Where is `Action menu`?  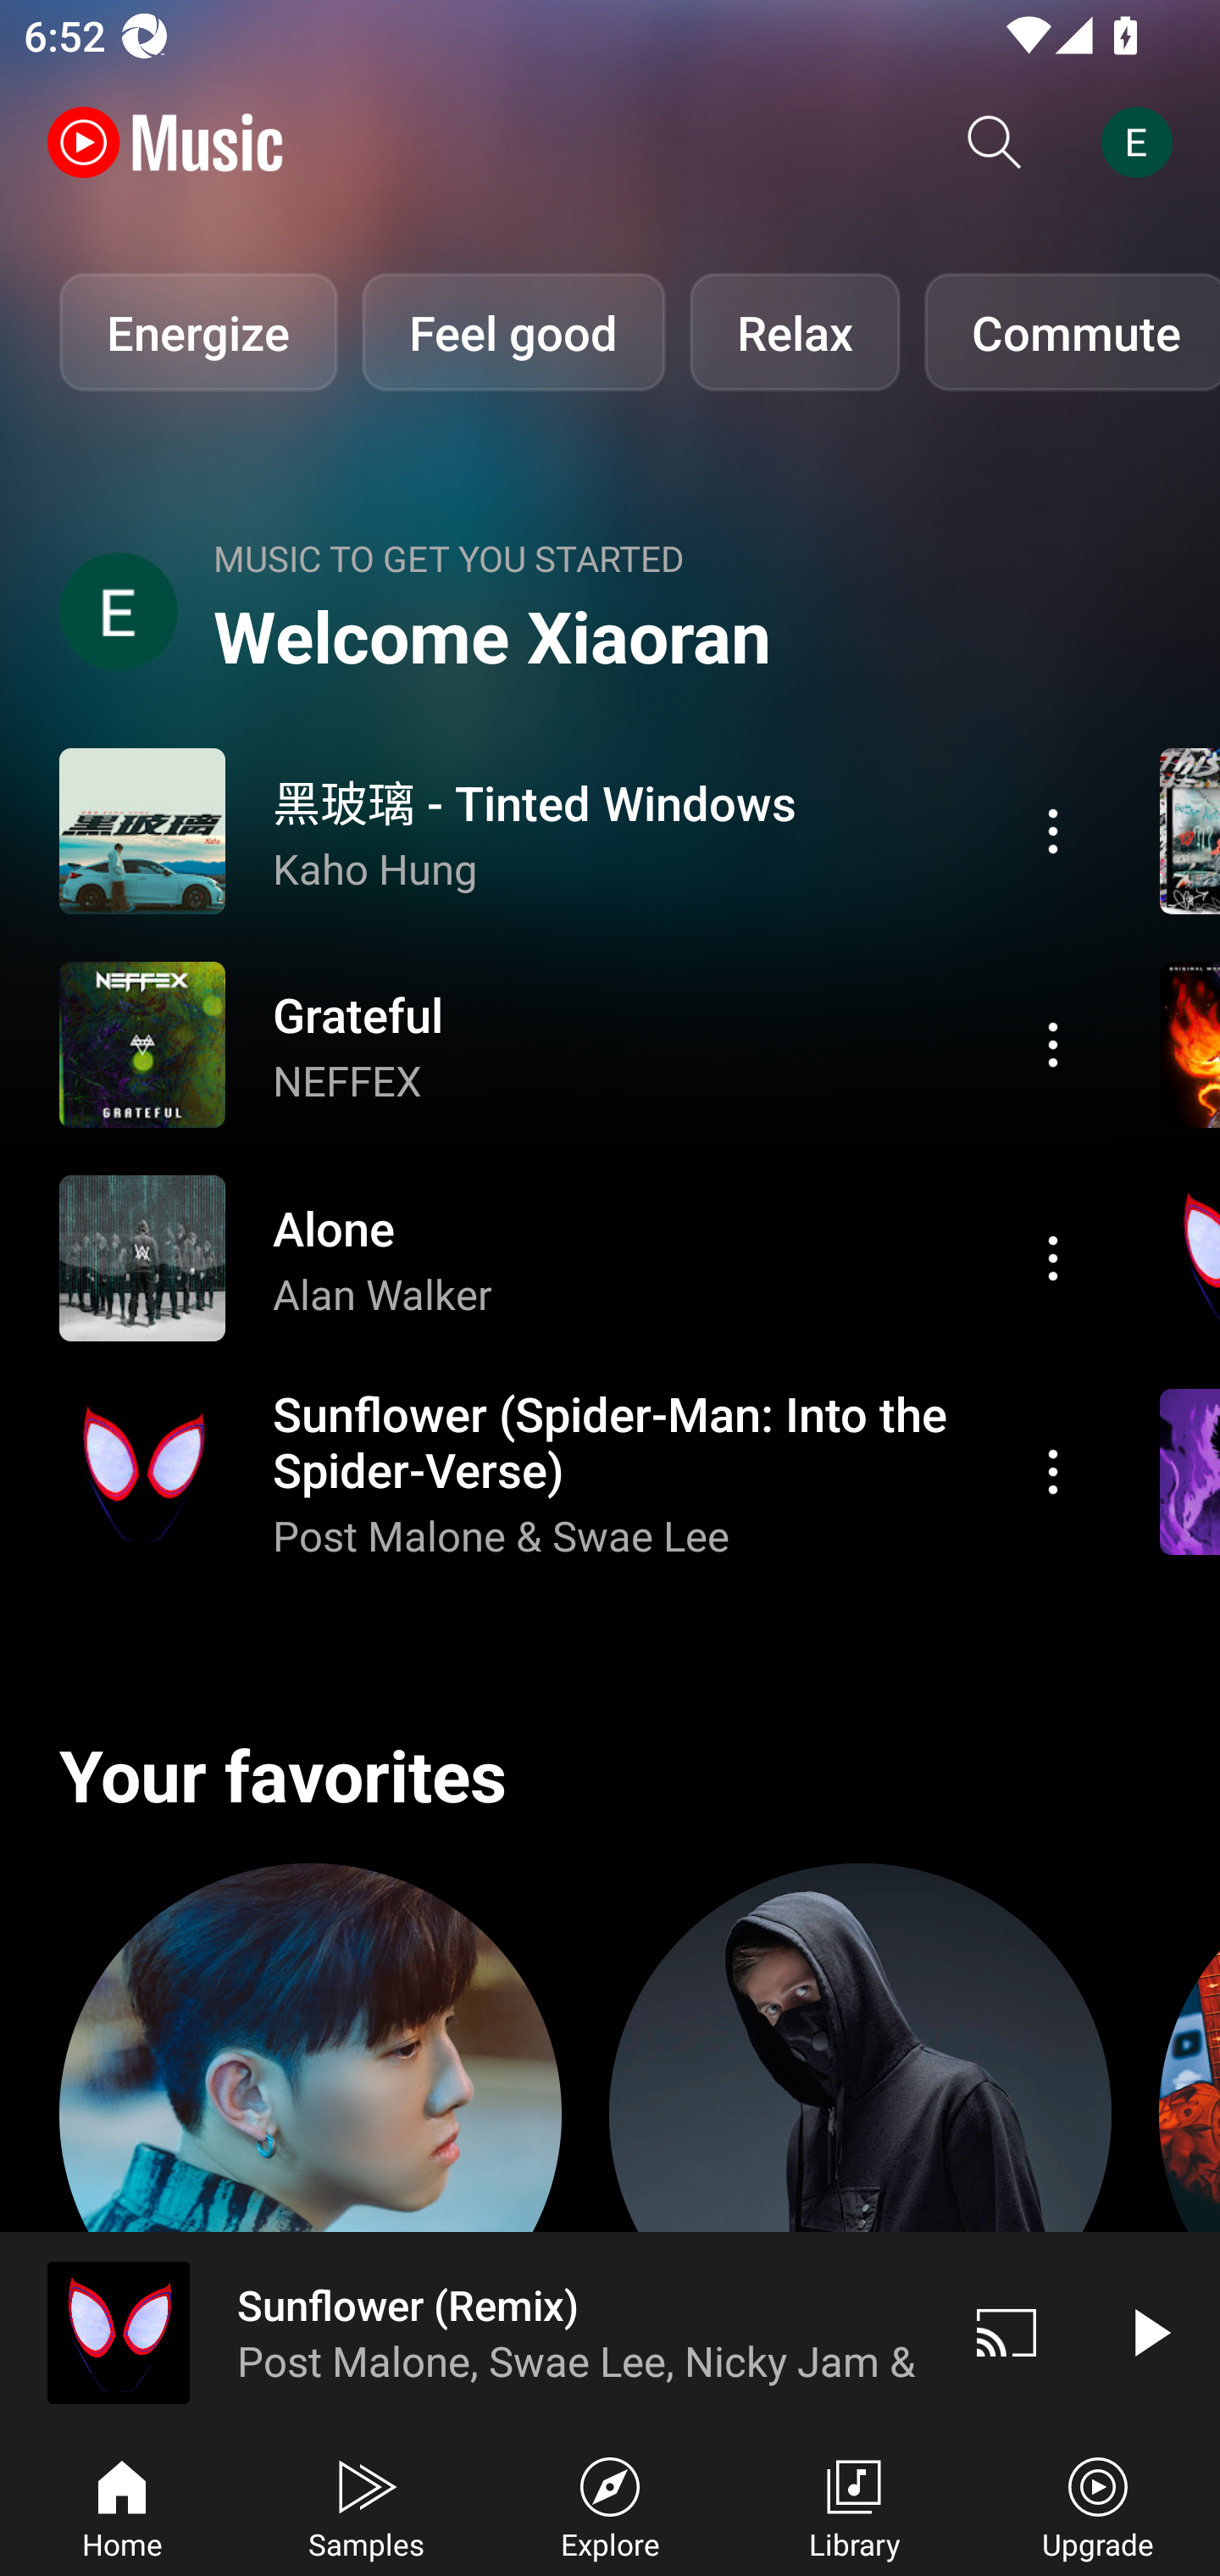 Action menu is located at coordinates (574, 1044).